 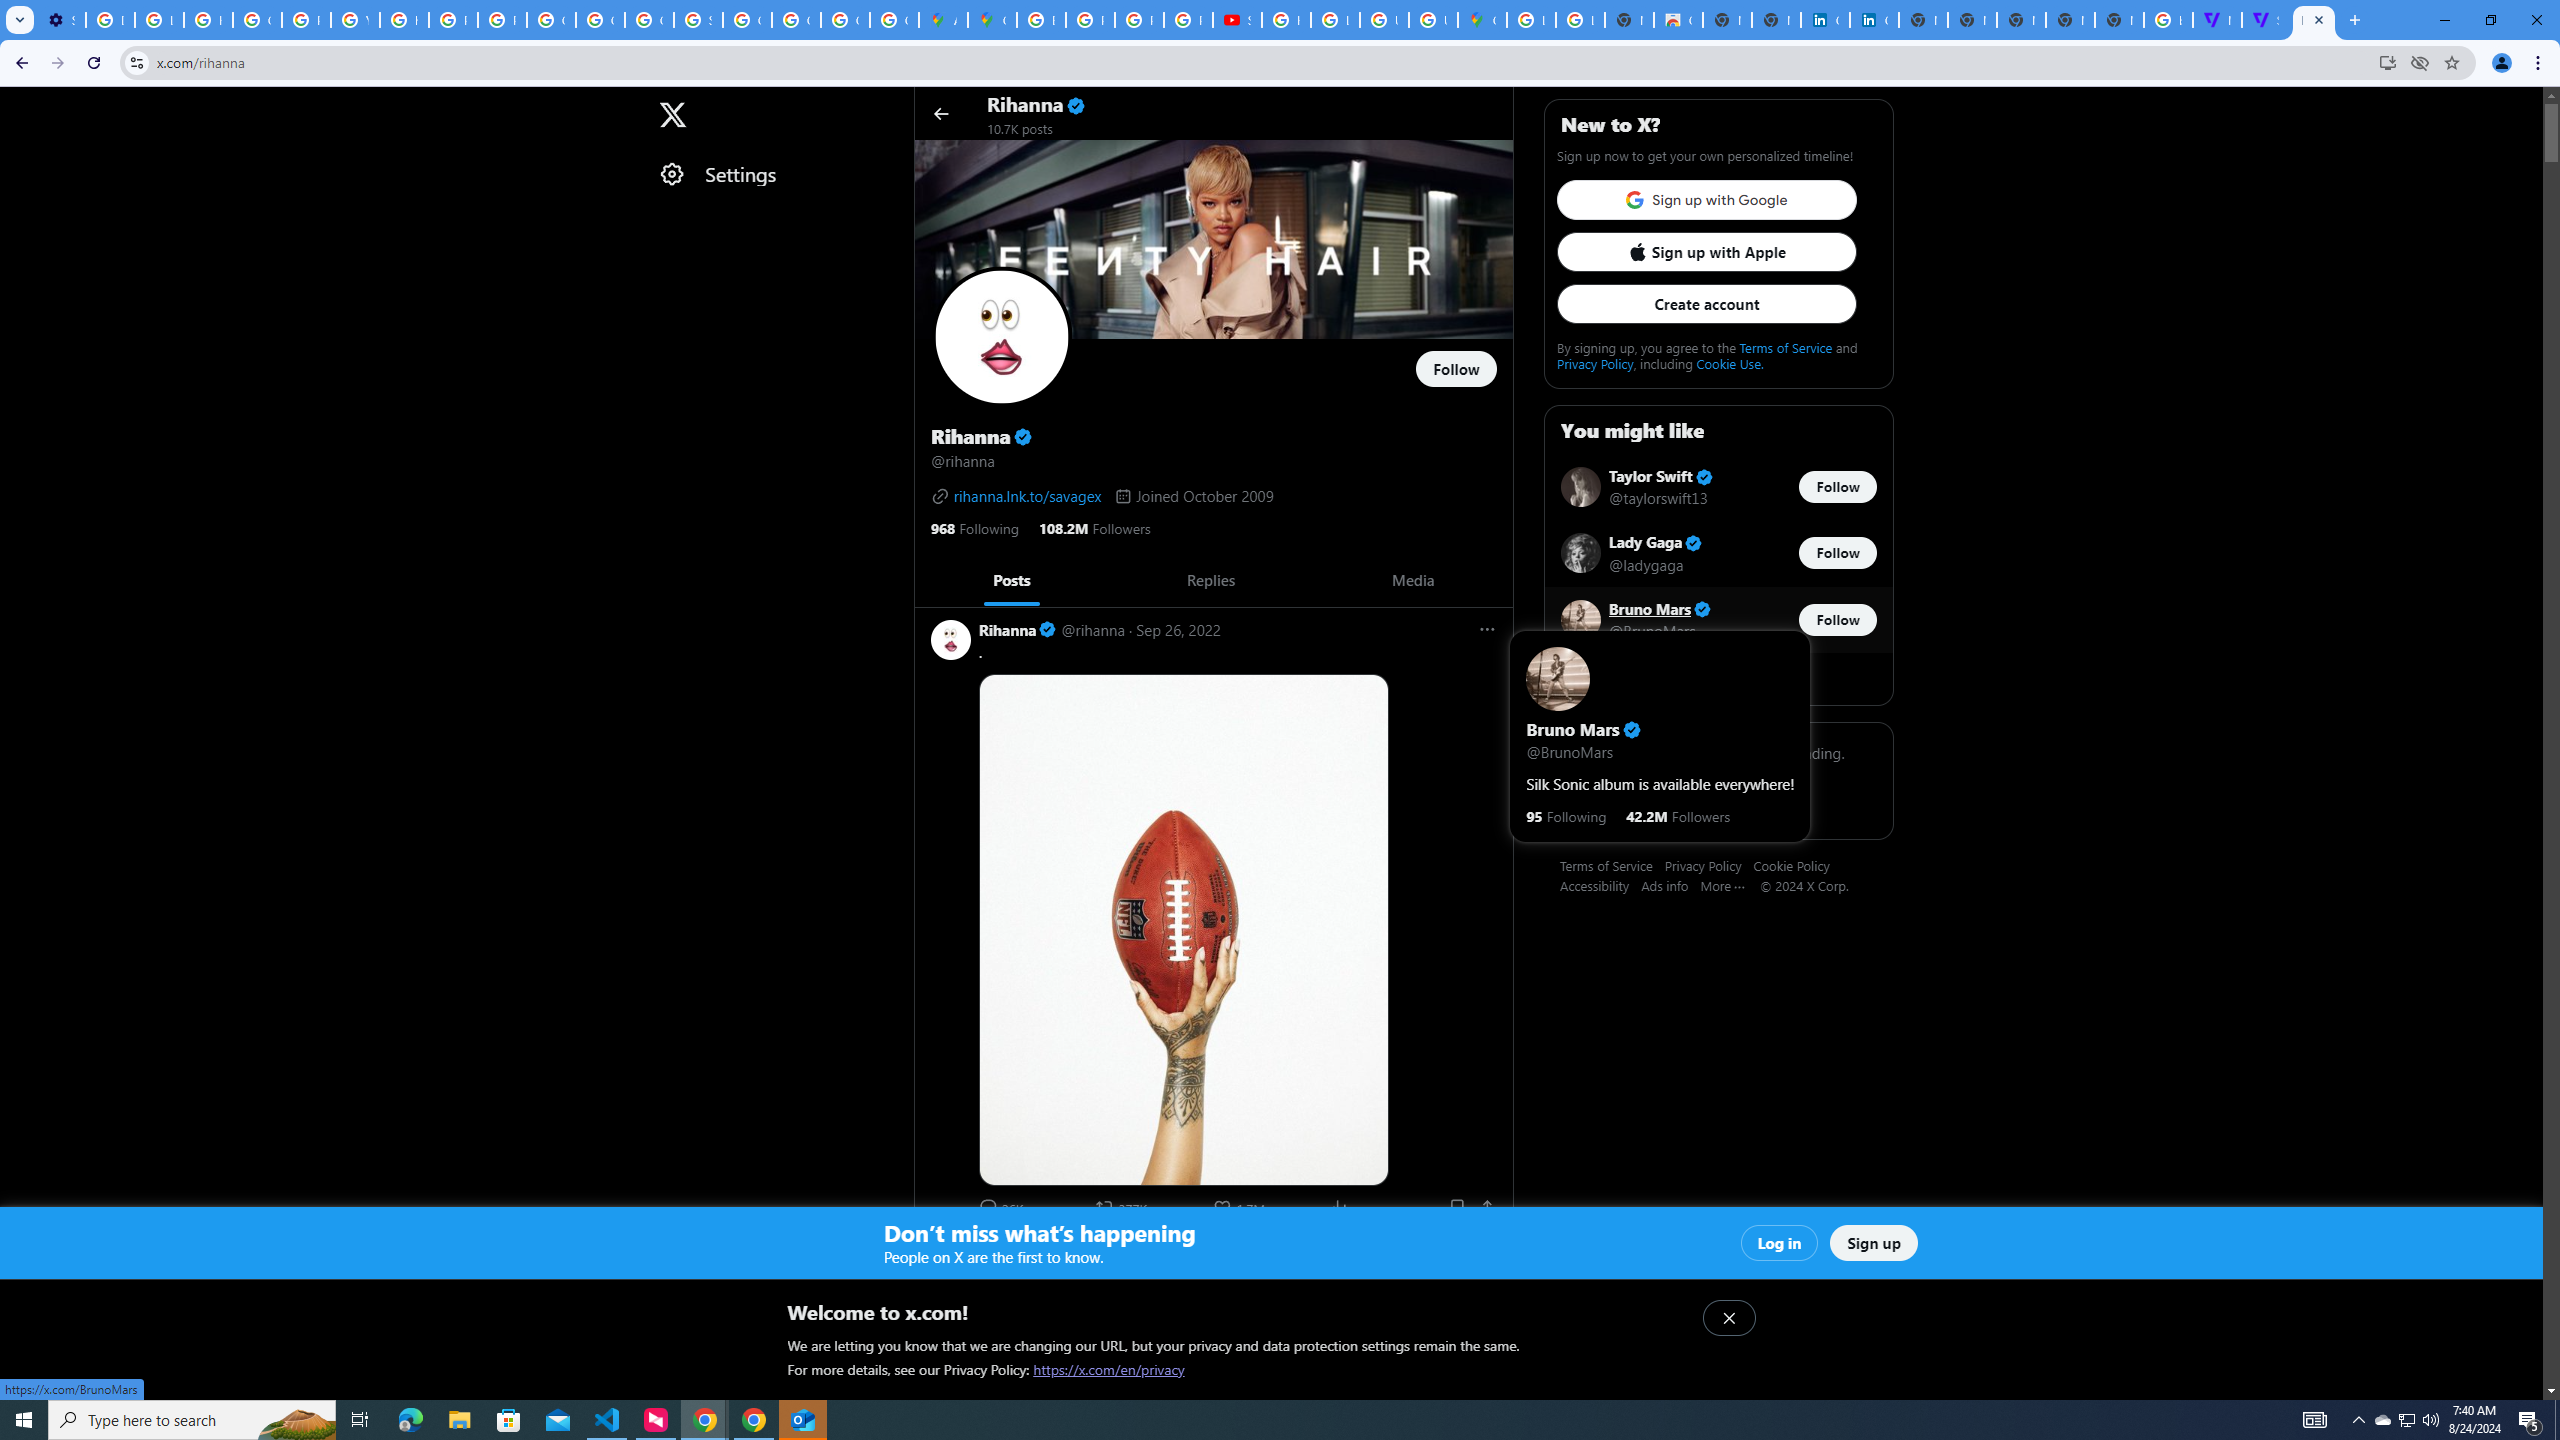 What do you see at coordinates (1412, 580) in the screenshot?
I see `Media` at bounding box center [1412, 580].